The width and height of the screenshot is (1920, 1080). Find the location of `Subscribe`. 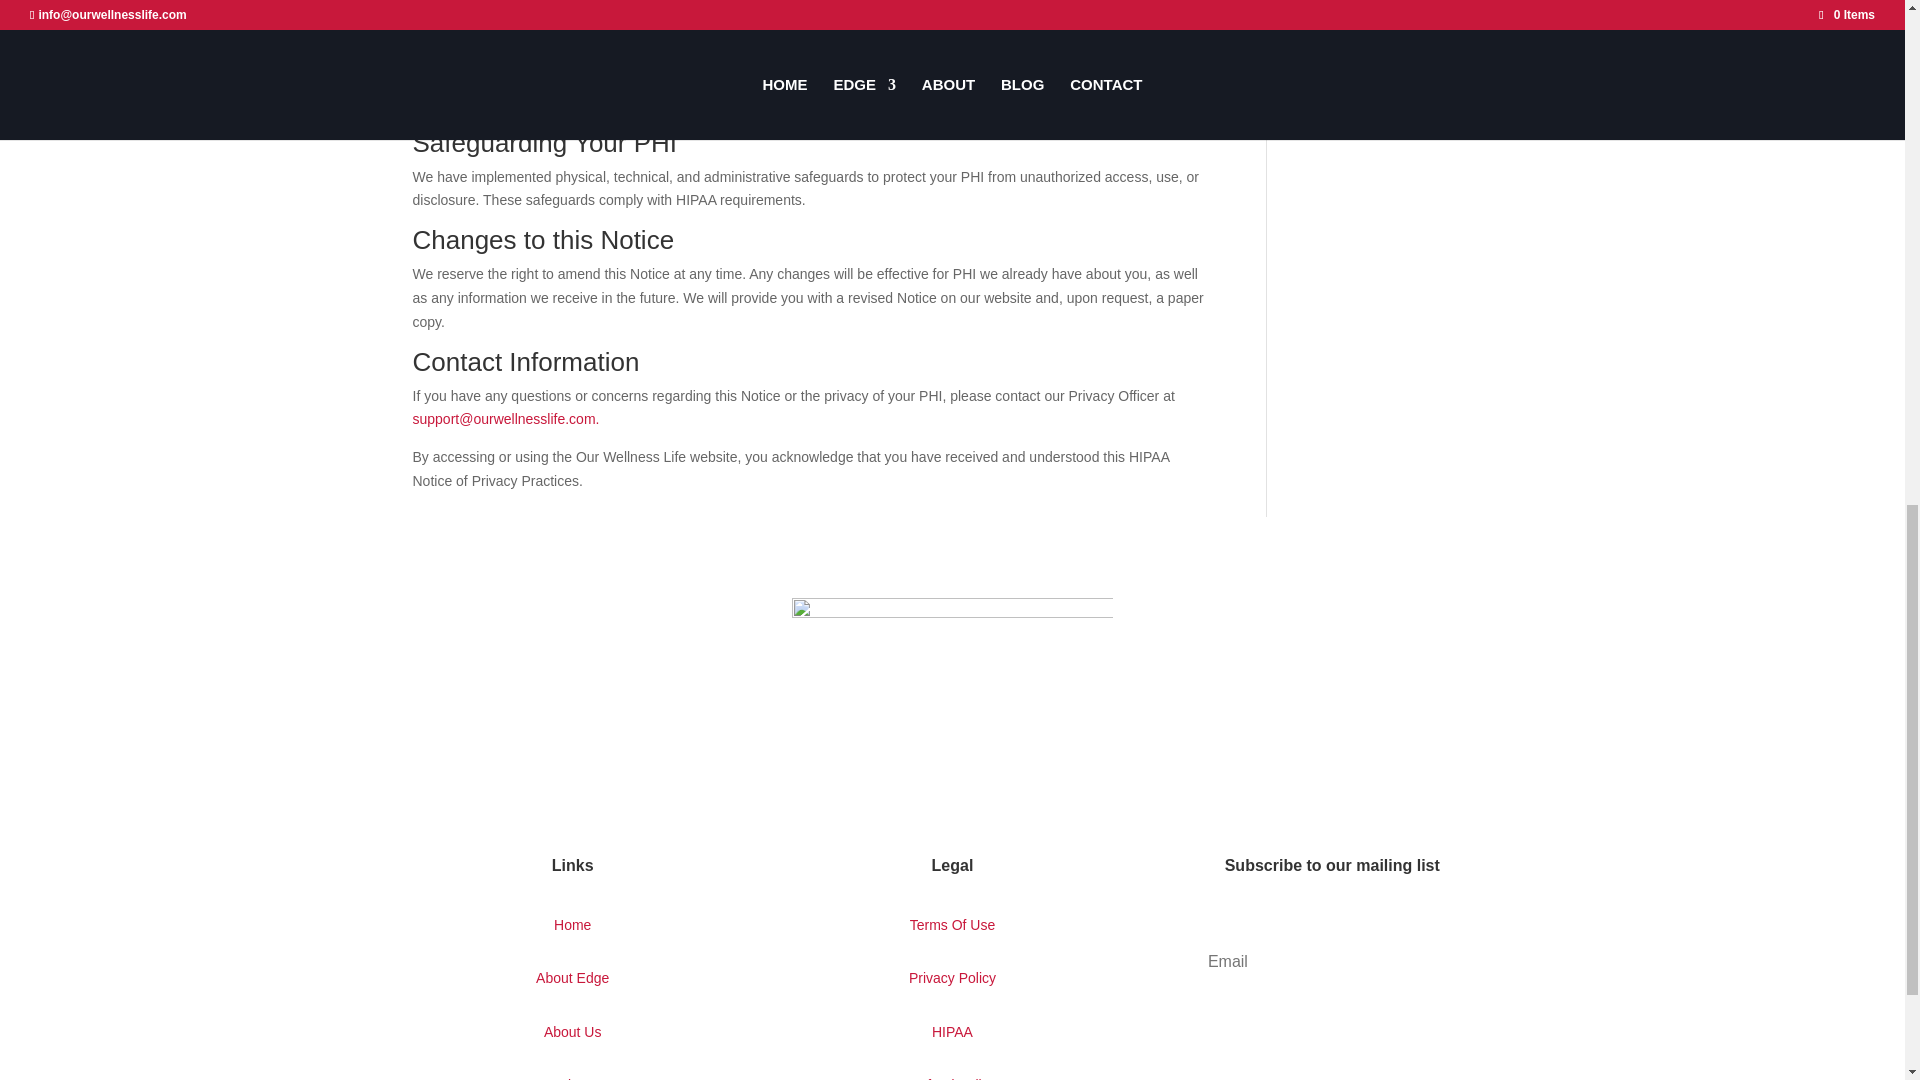

Subscribe is located at coordinates (1331, 1024).